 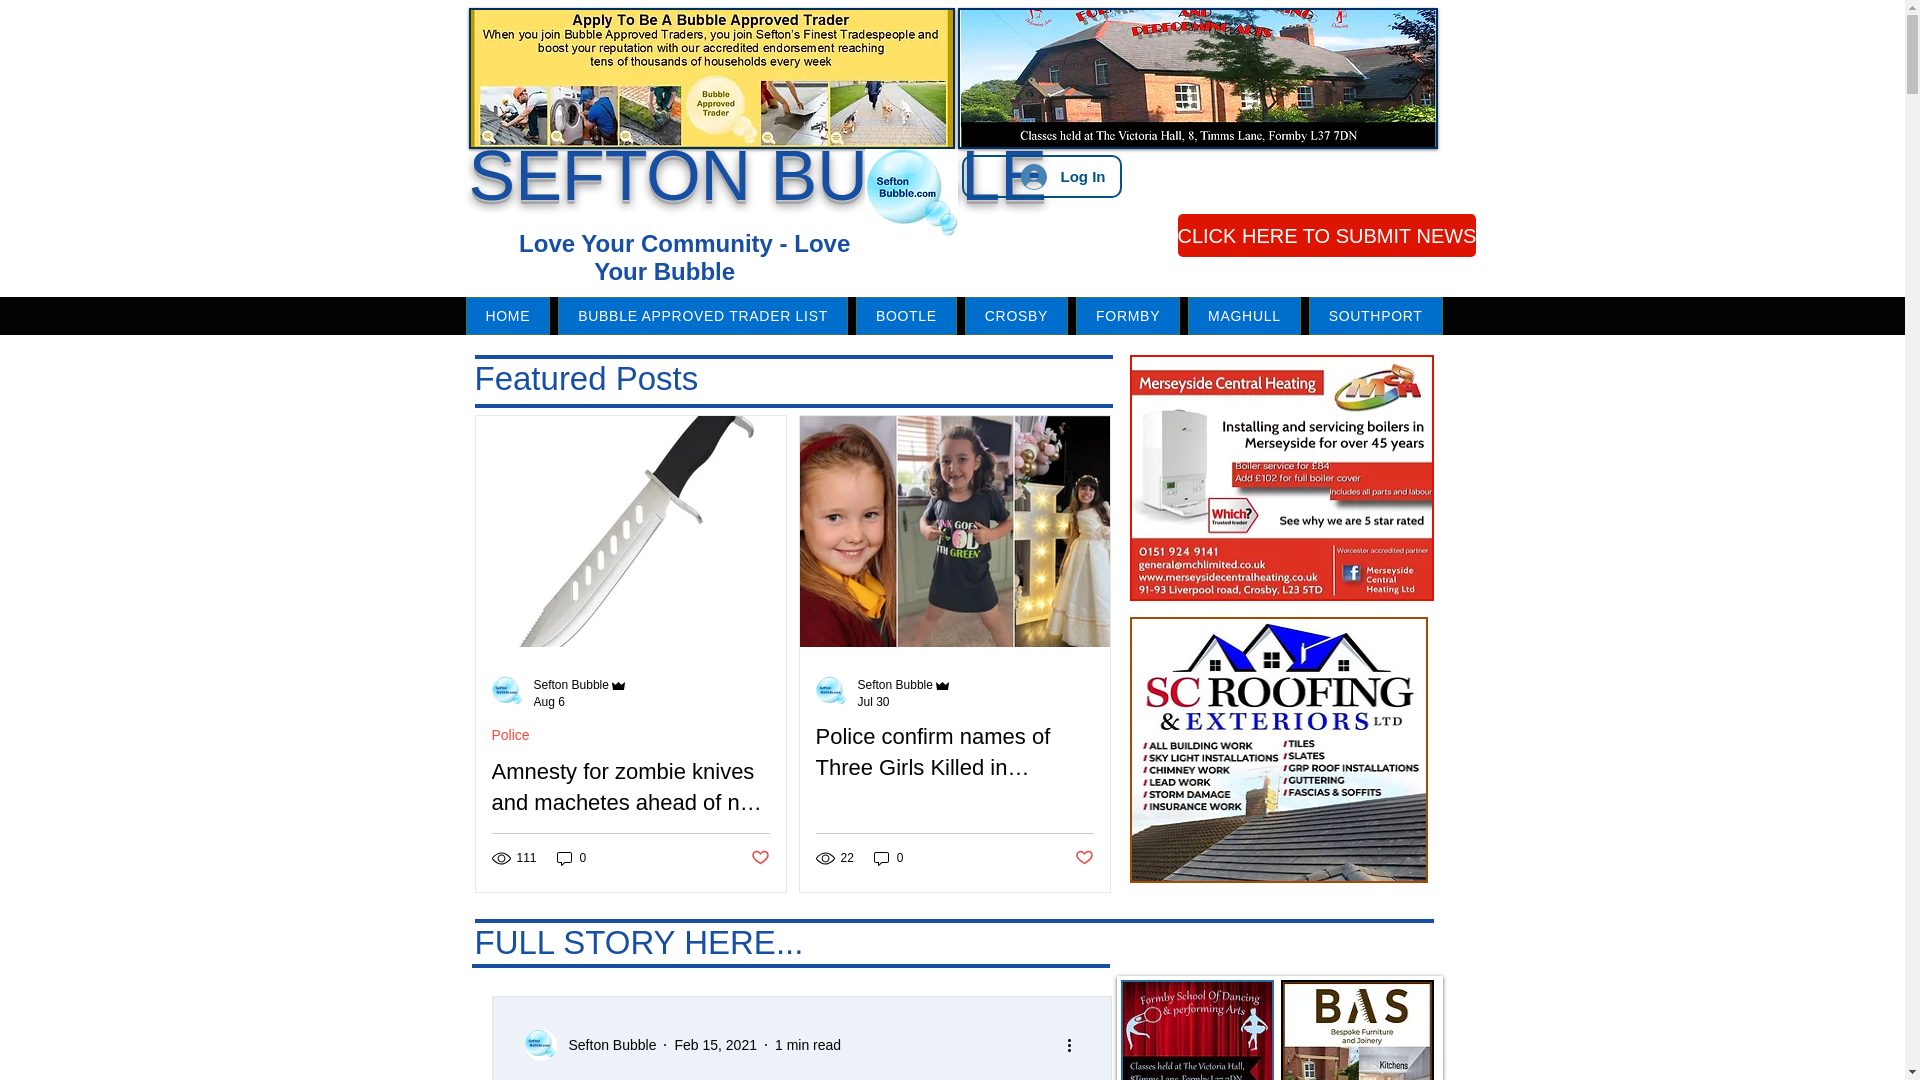 What do you see at coordinates (888, 858) in the screenshot?
I see `0` at bounding box center [888, 858].